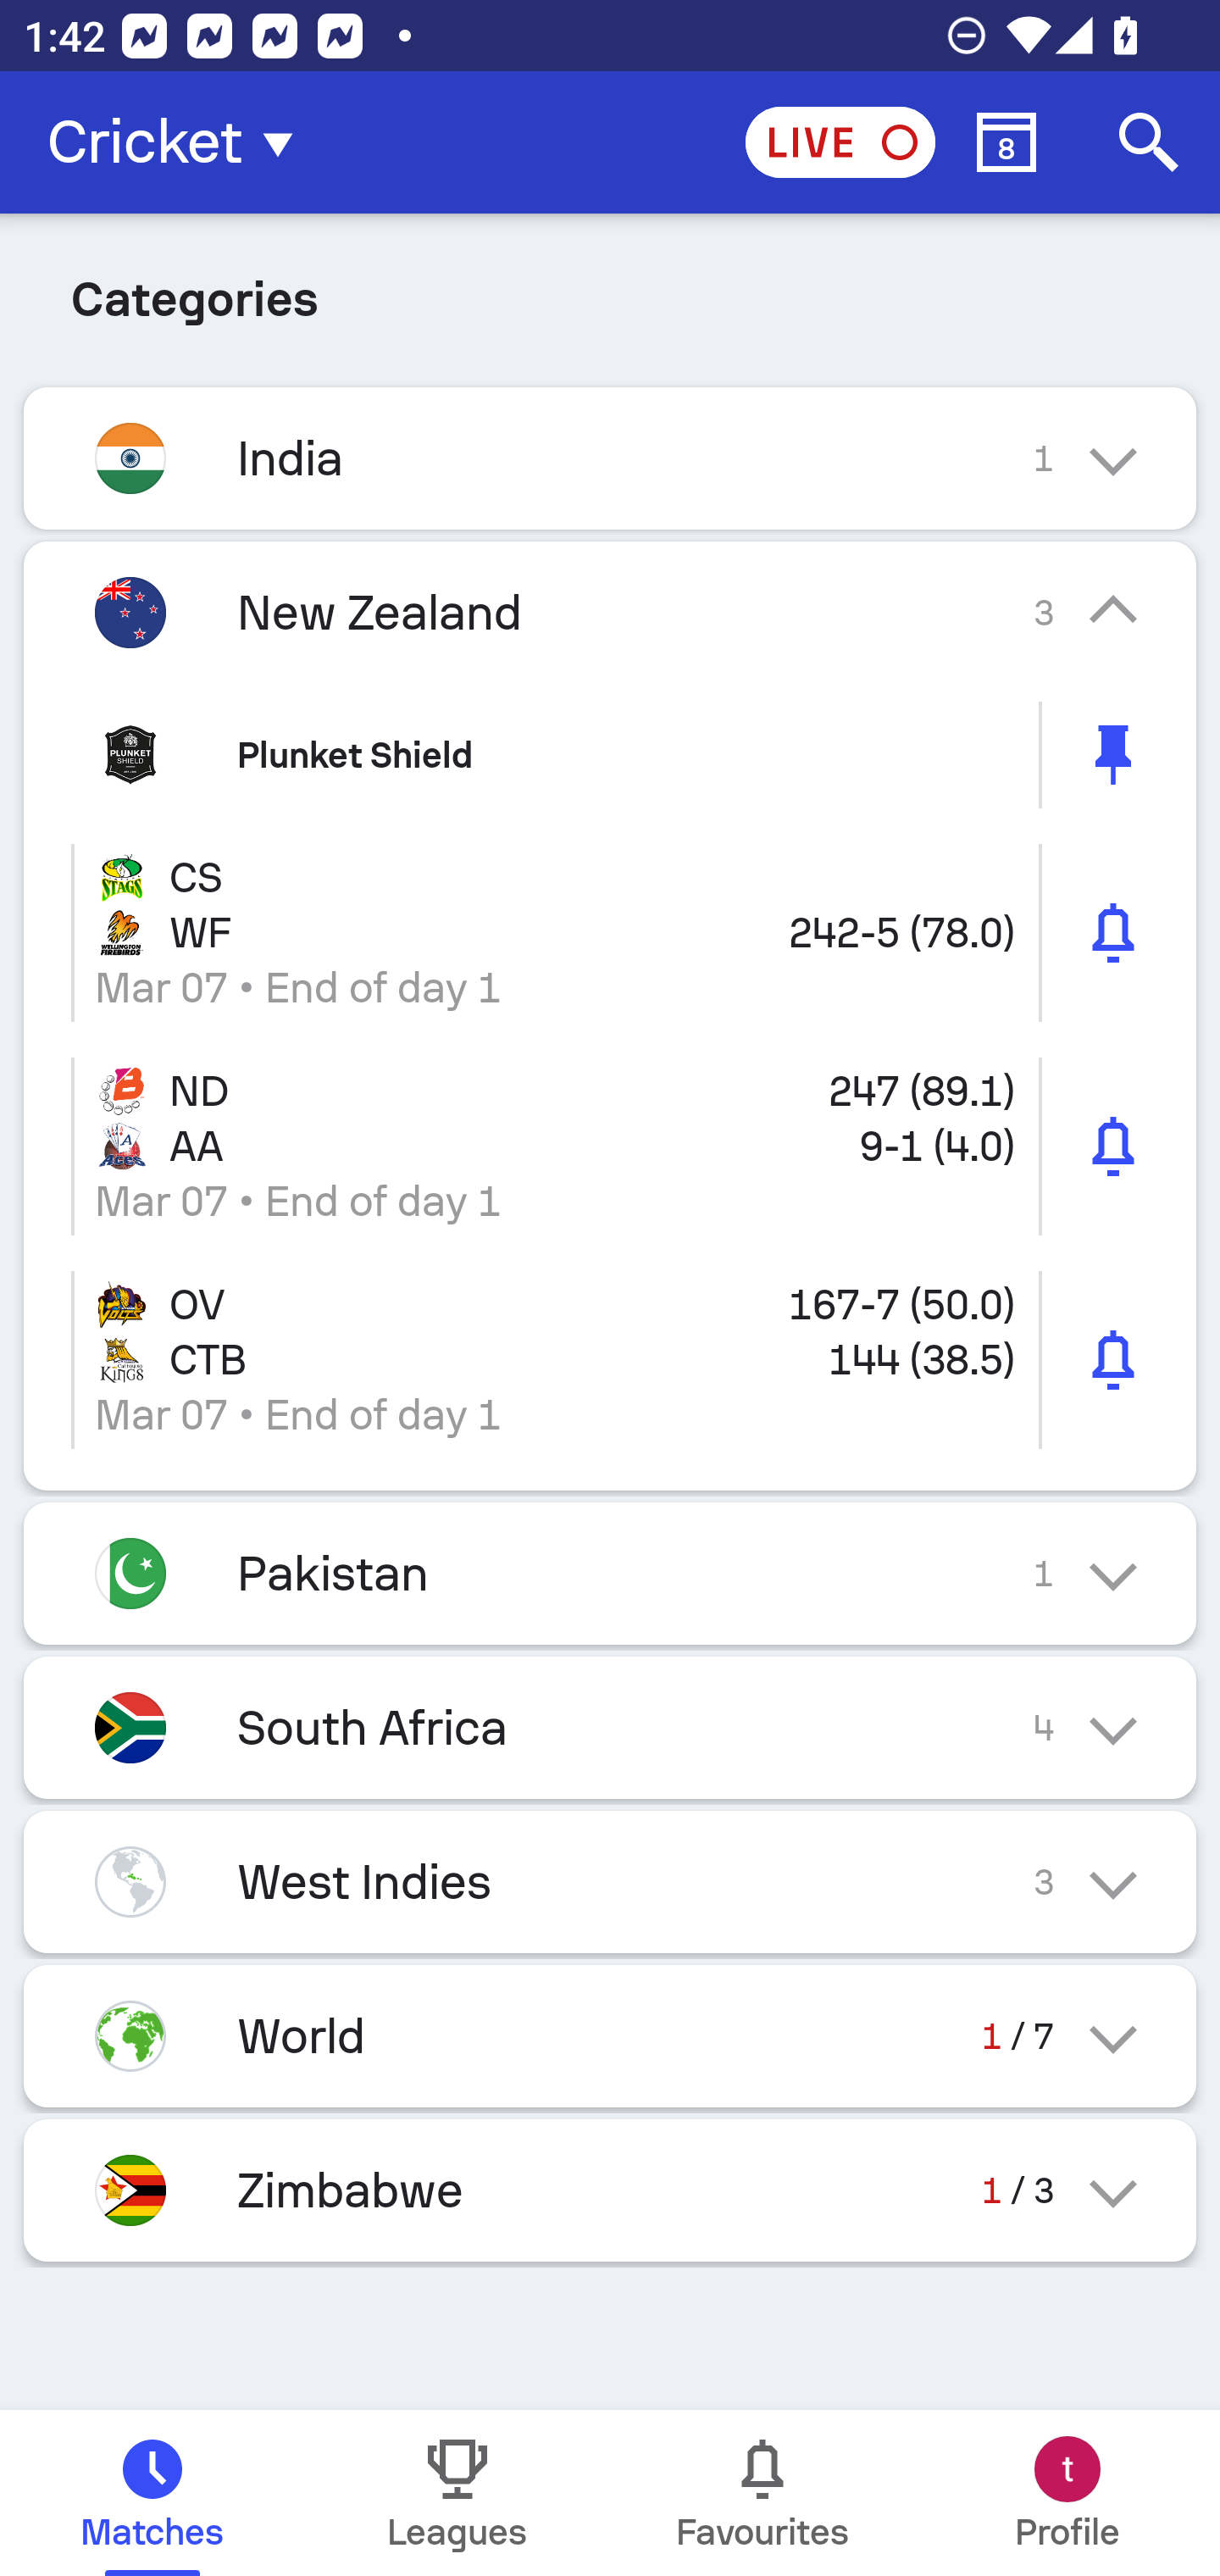 The height and width of the screenshot is (2576, 1220). I want to click on Categories, so click(610, 295).